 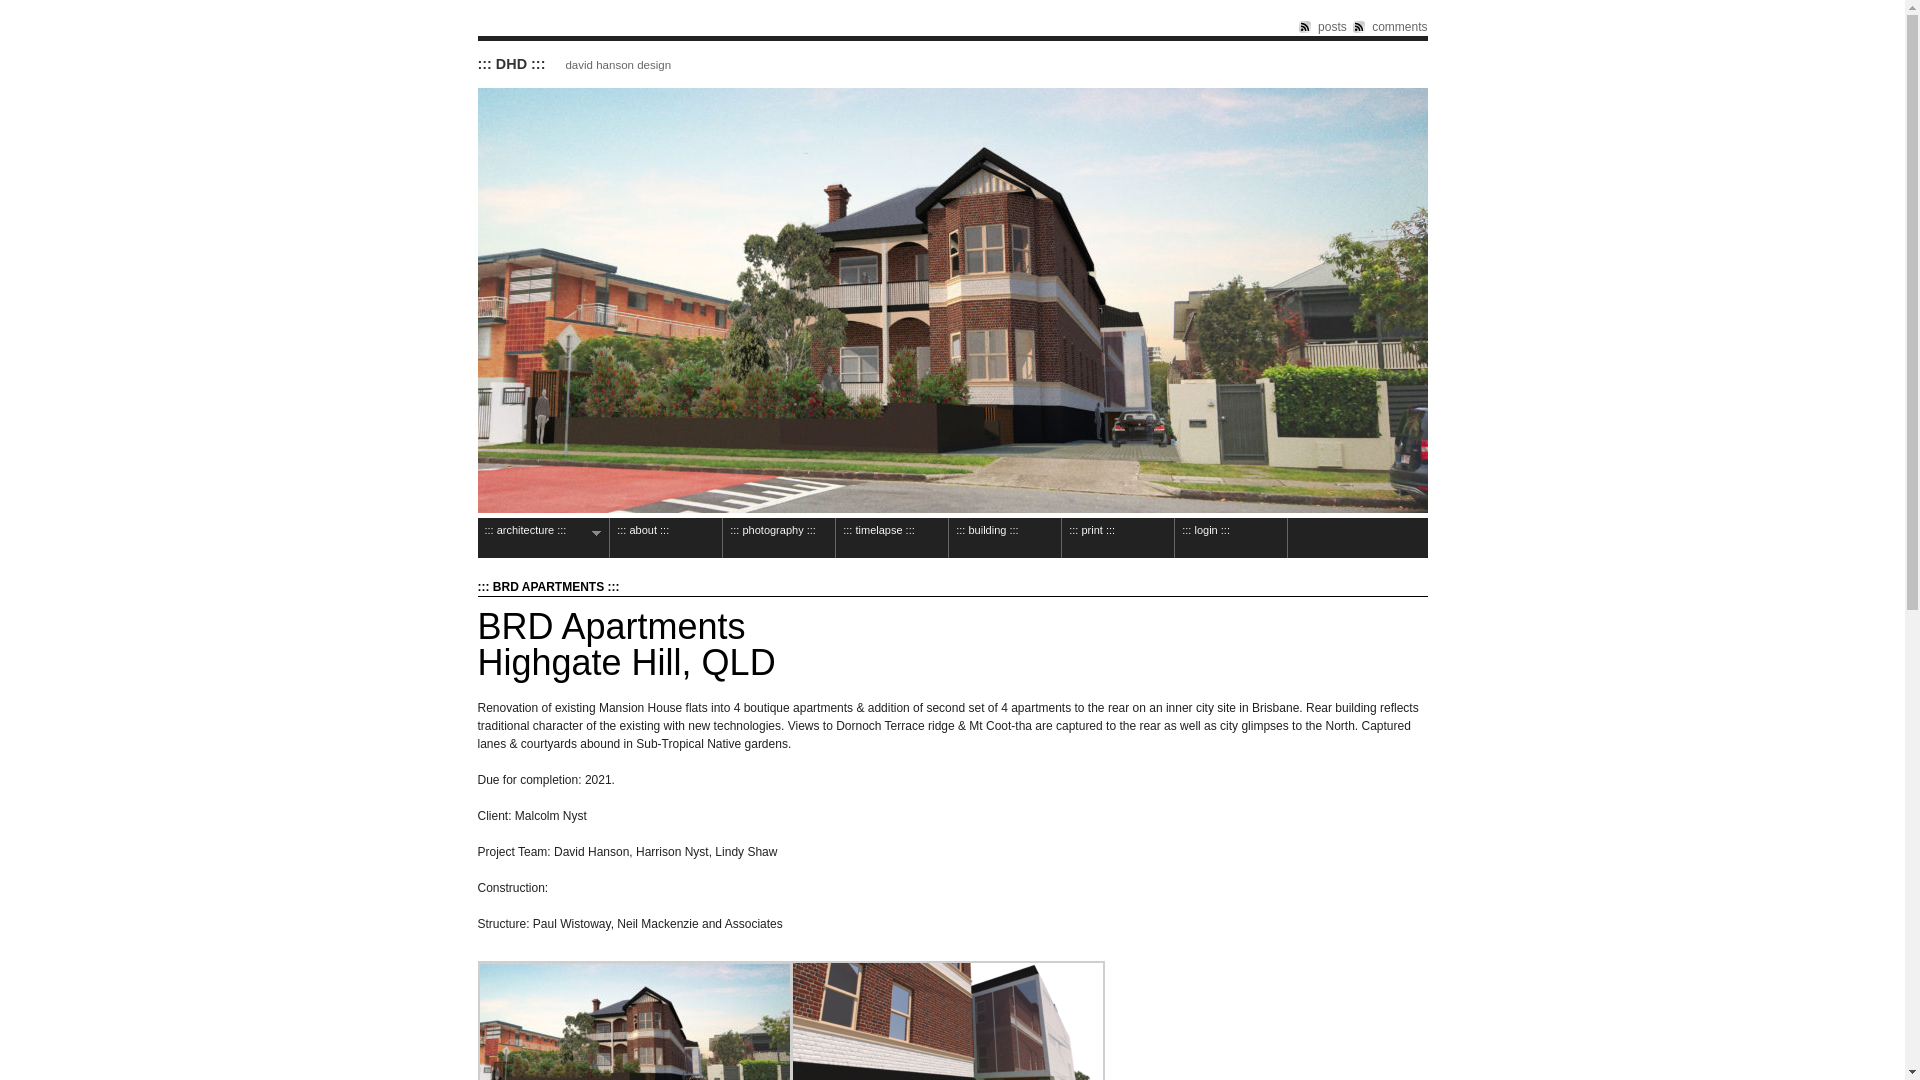 What do you see at coordinates (1231, 538) in the screenshot?
I see `::: login :::` at bounding box center [1231, 538].